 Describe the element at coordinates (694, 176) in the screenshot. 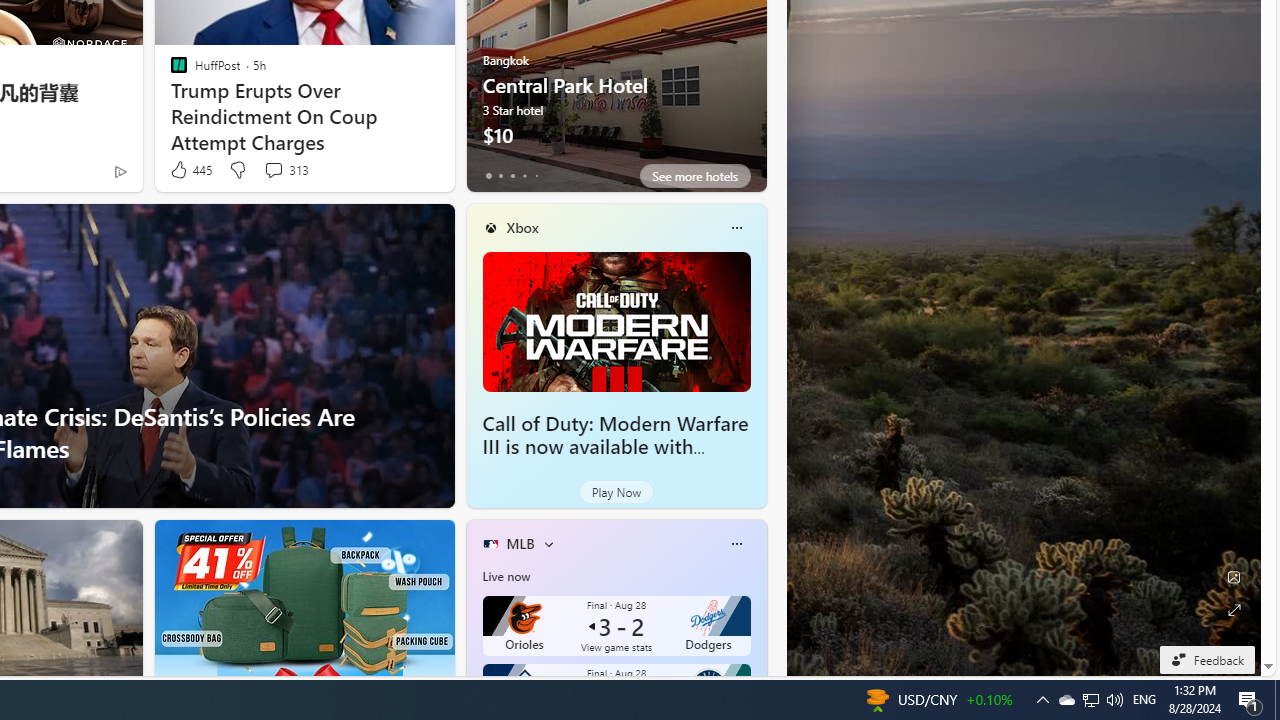

I see `See more hotels` at that location.